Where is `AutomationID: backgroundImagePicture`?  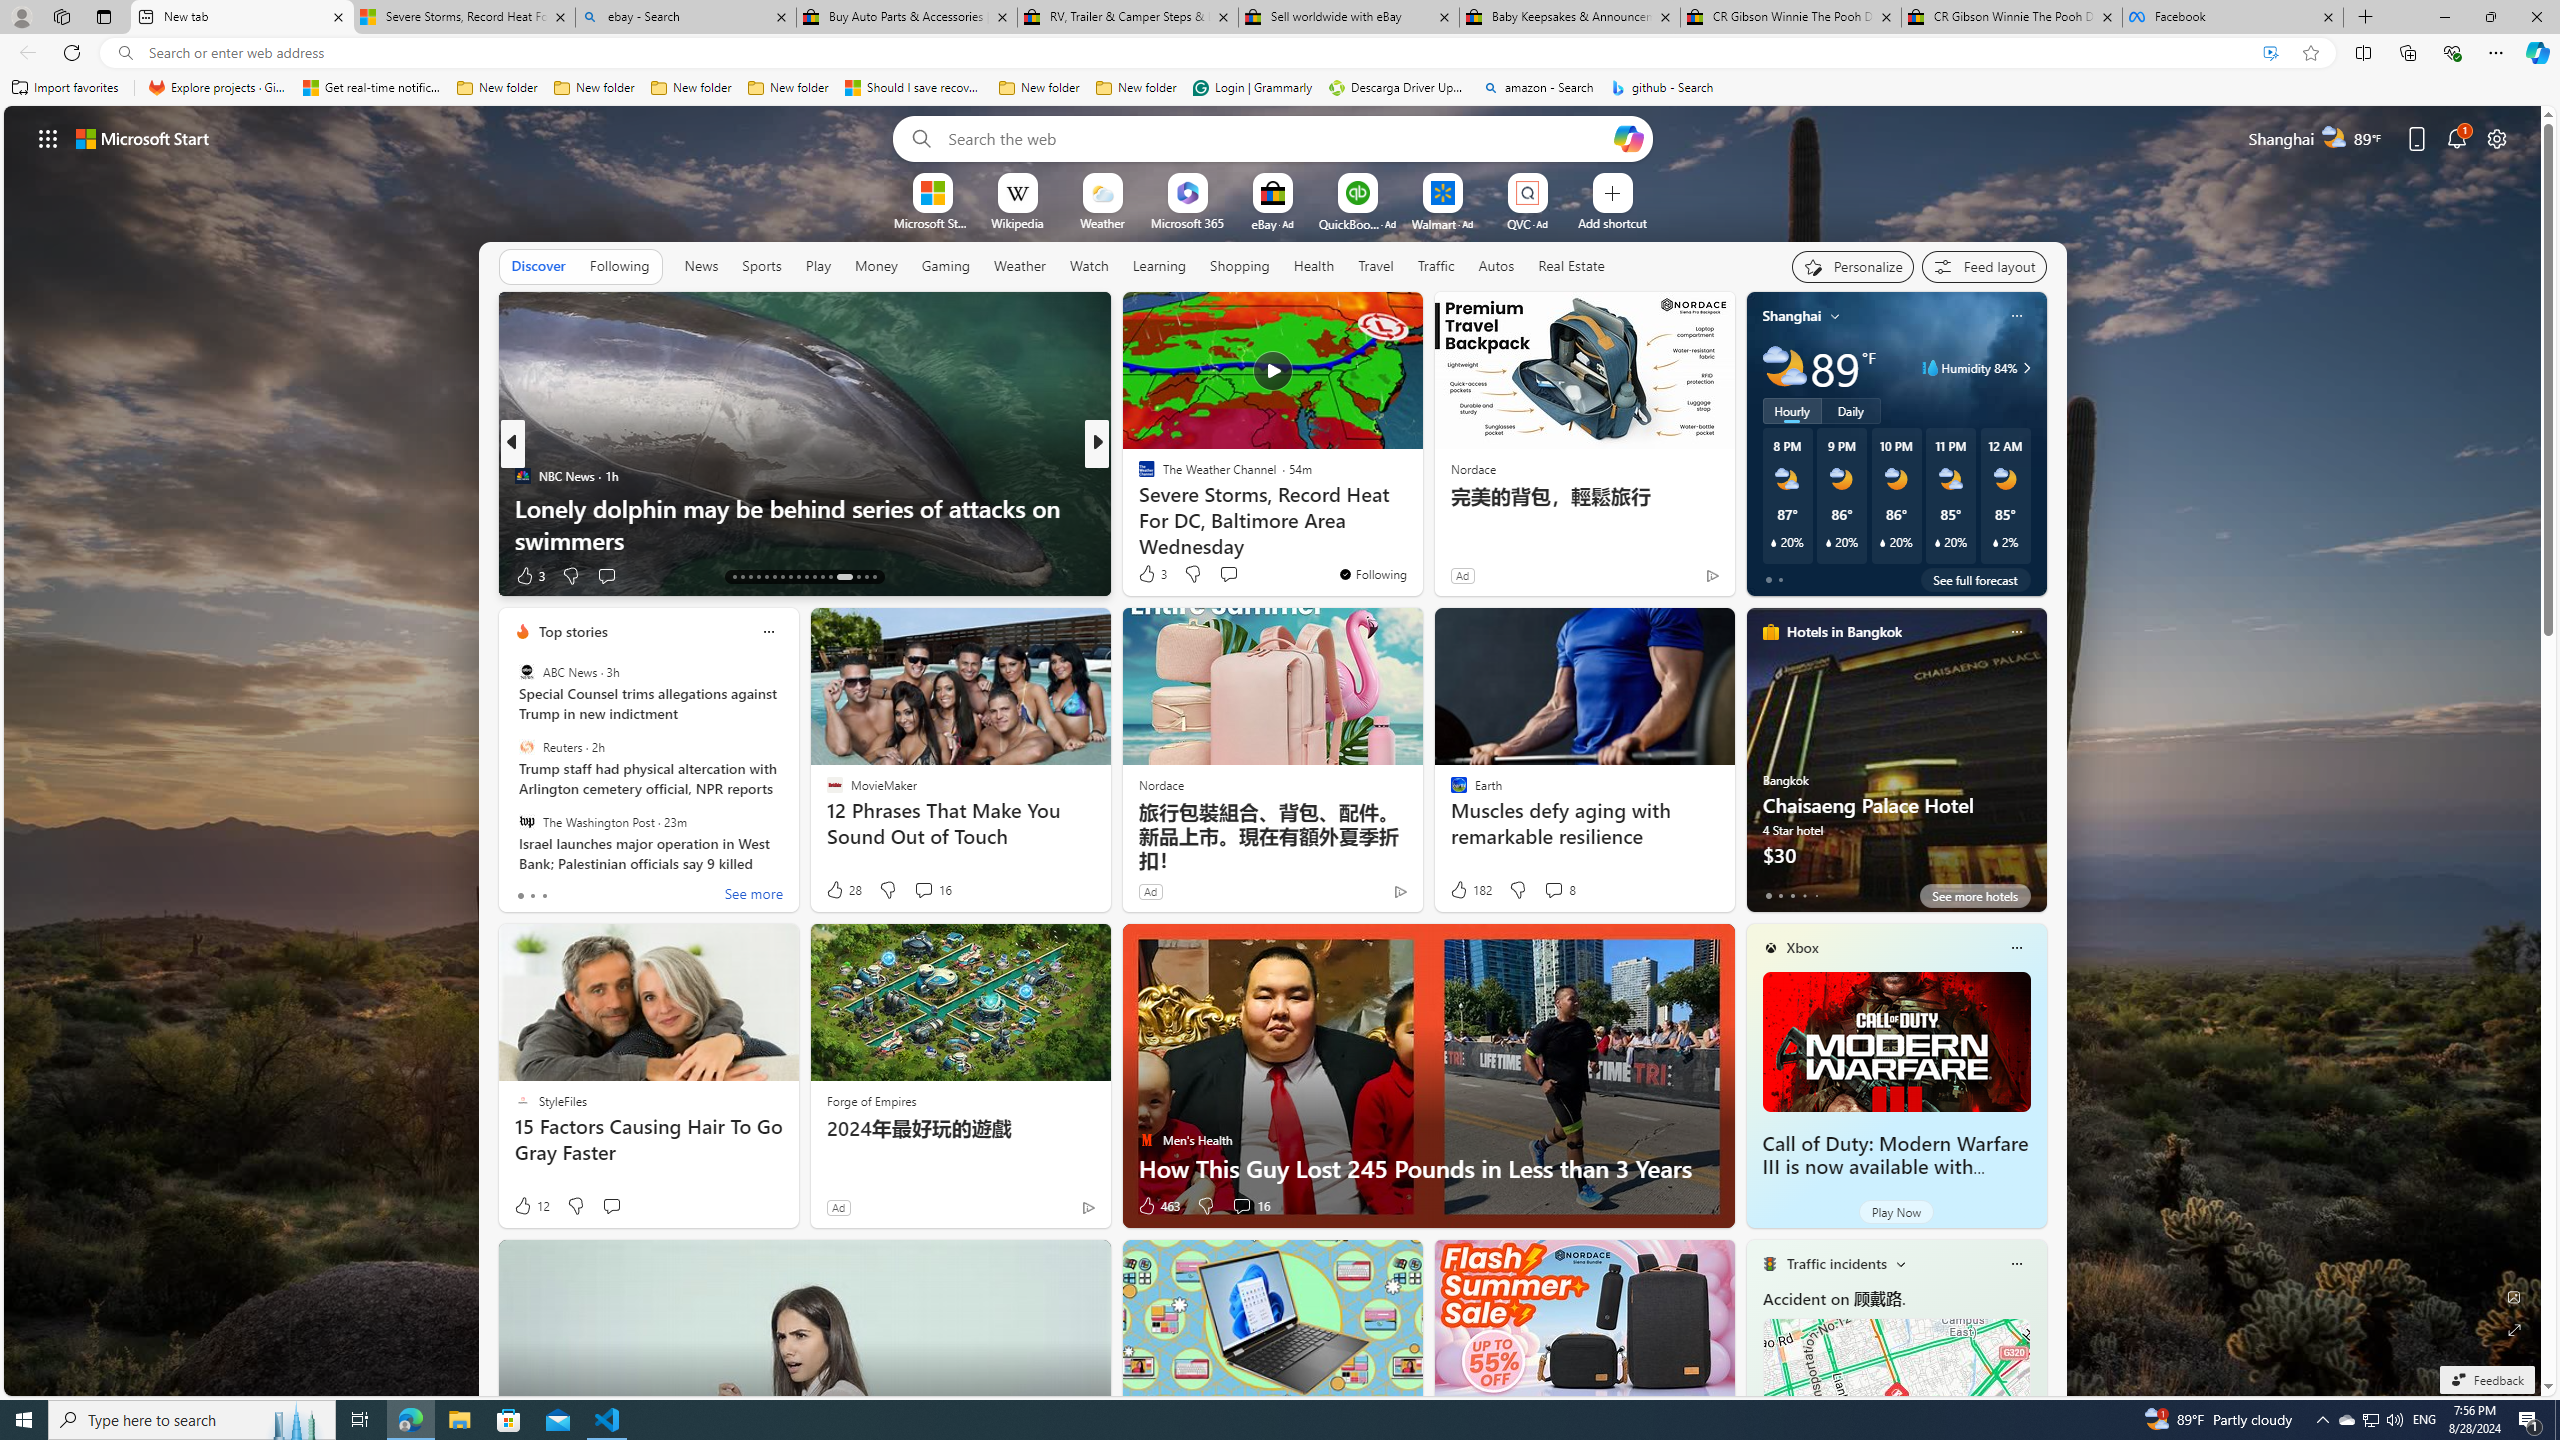
AutomationID: backgroundImagePicture is located at coordinates (1274, 750).